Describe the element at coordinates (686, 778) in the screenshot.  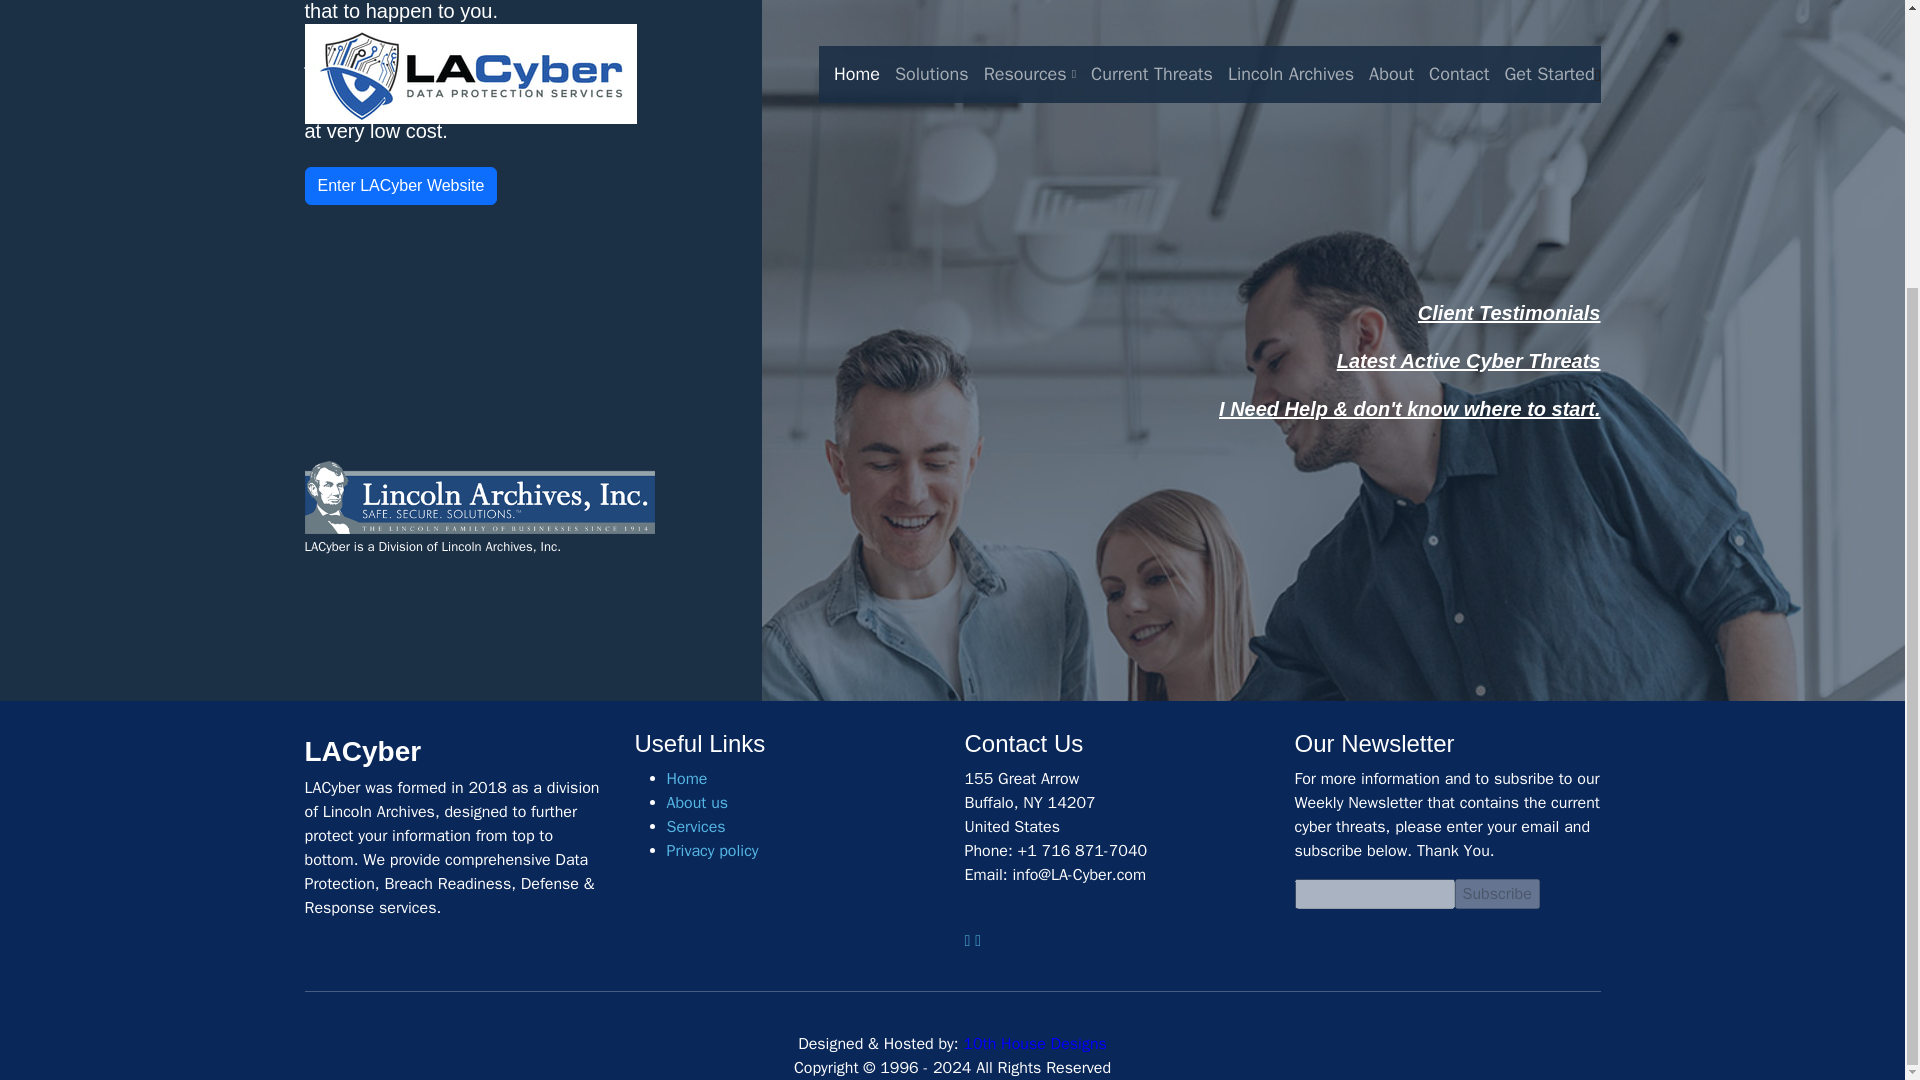
I see `Home` at that location.